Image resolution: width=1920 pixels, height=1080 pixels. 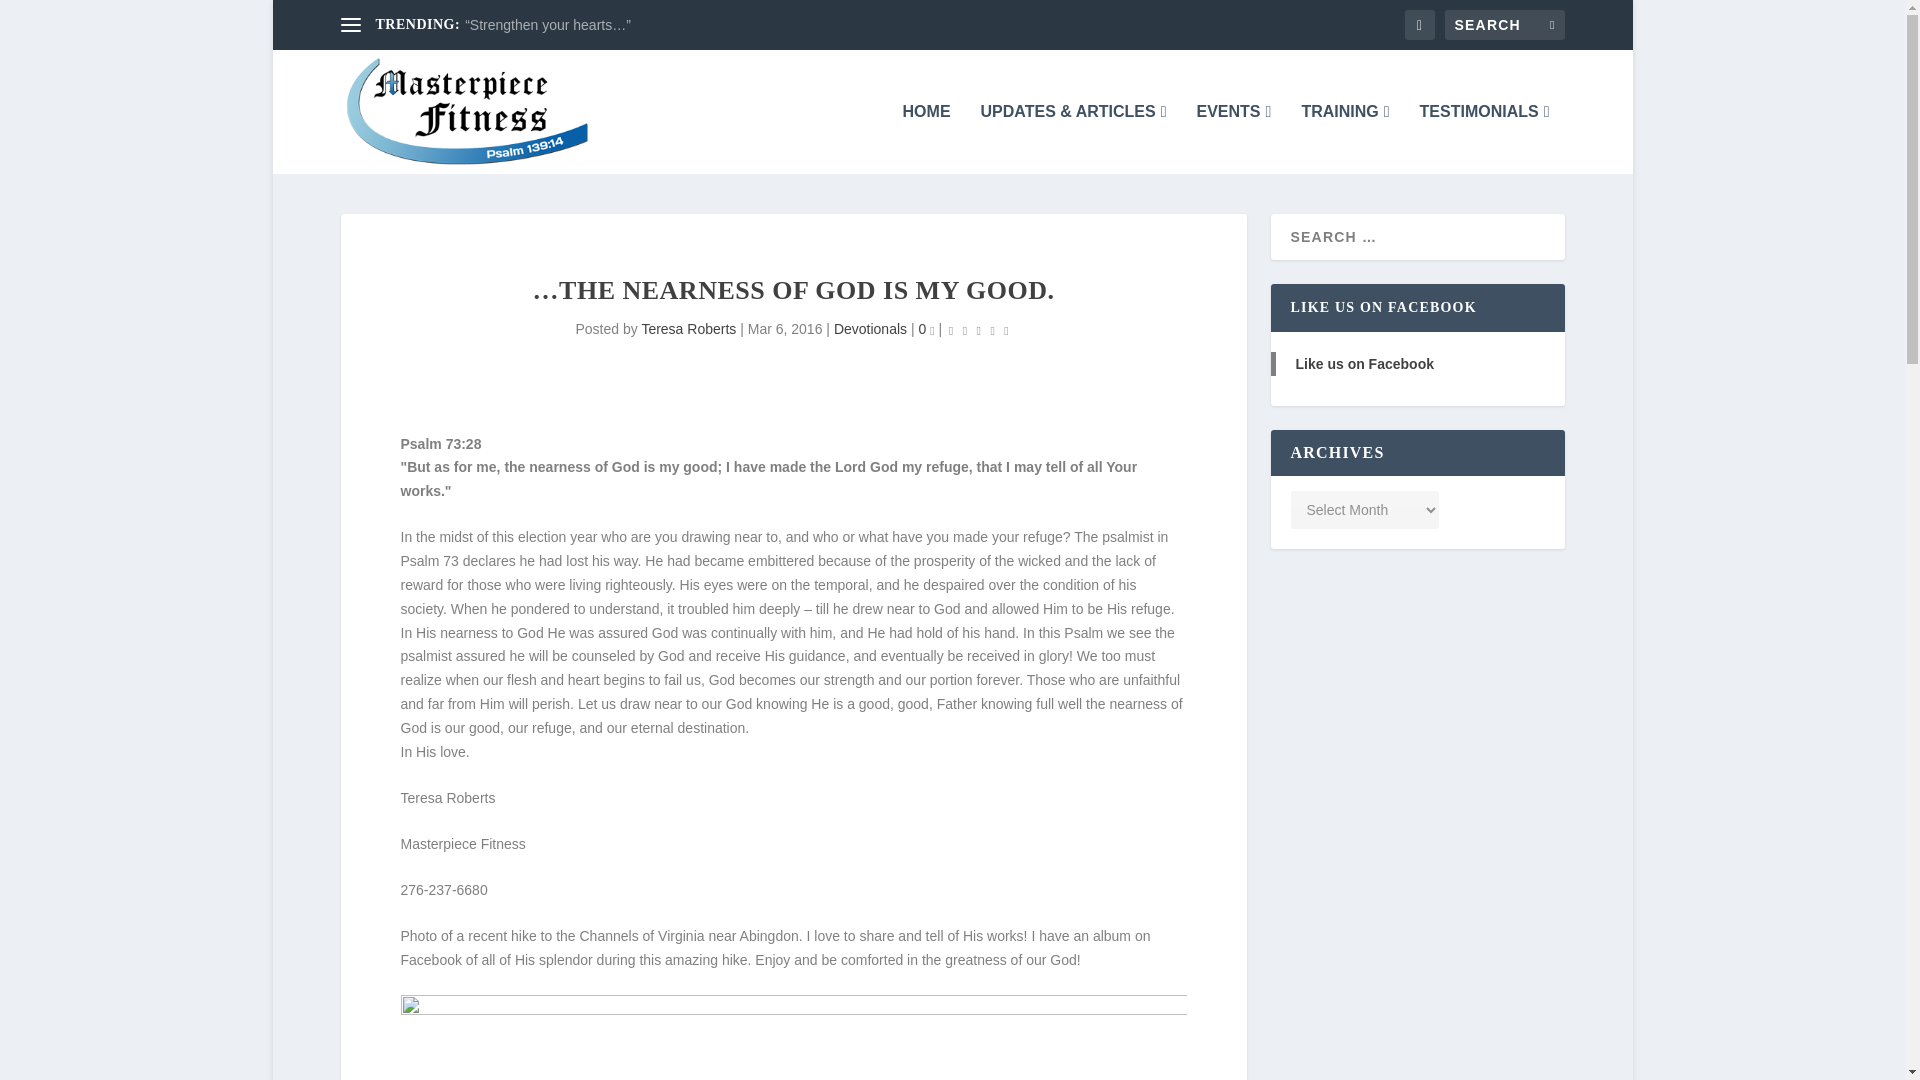 I want to click on EVENTS, so click(x=1234, y=138).